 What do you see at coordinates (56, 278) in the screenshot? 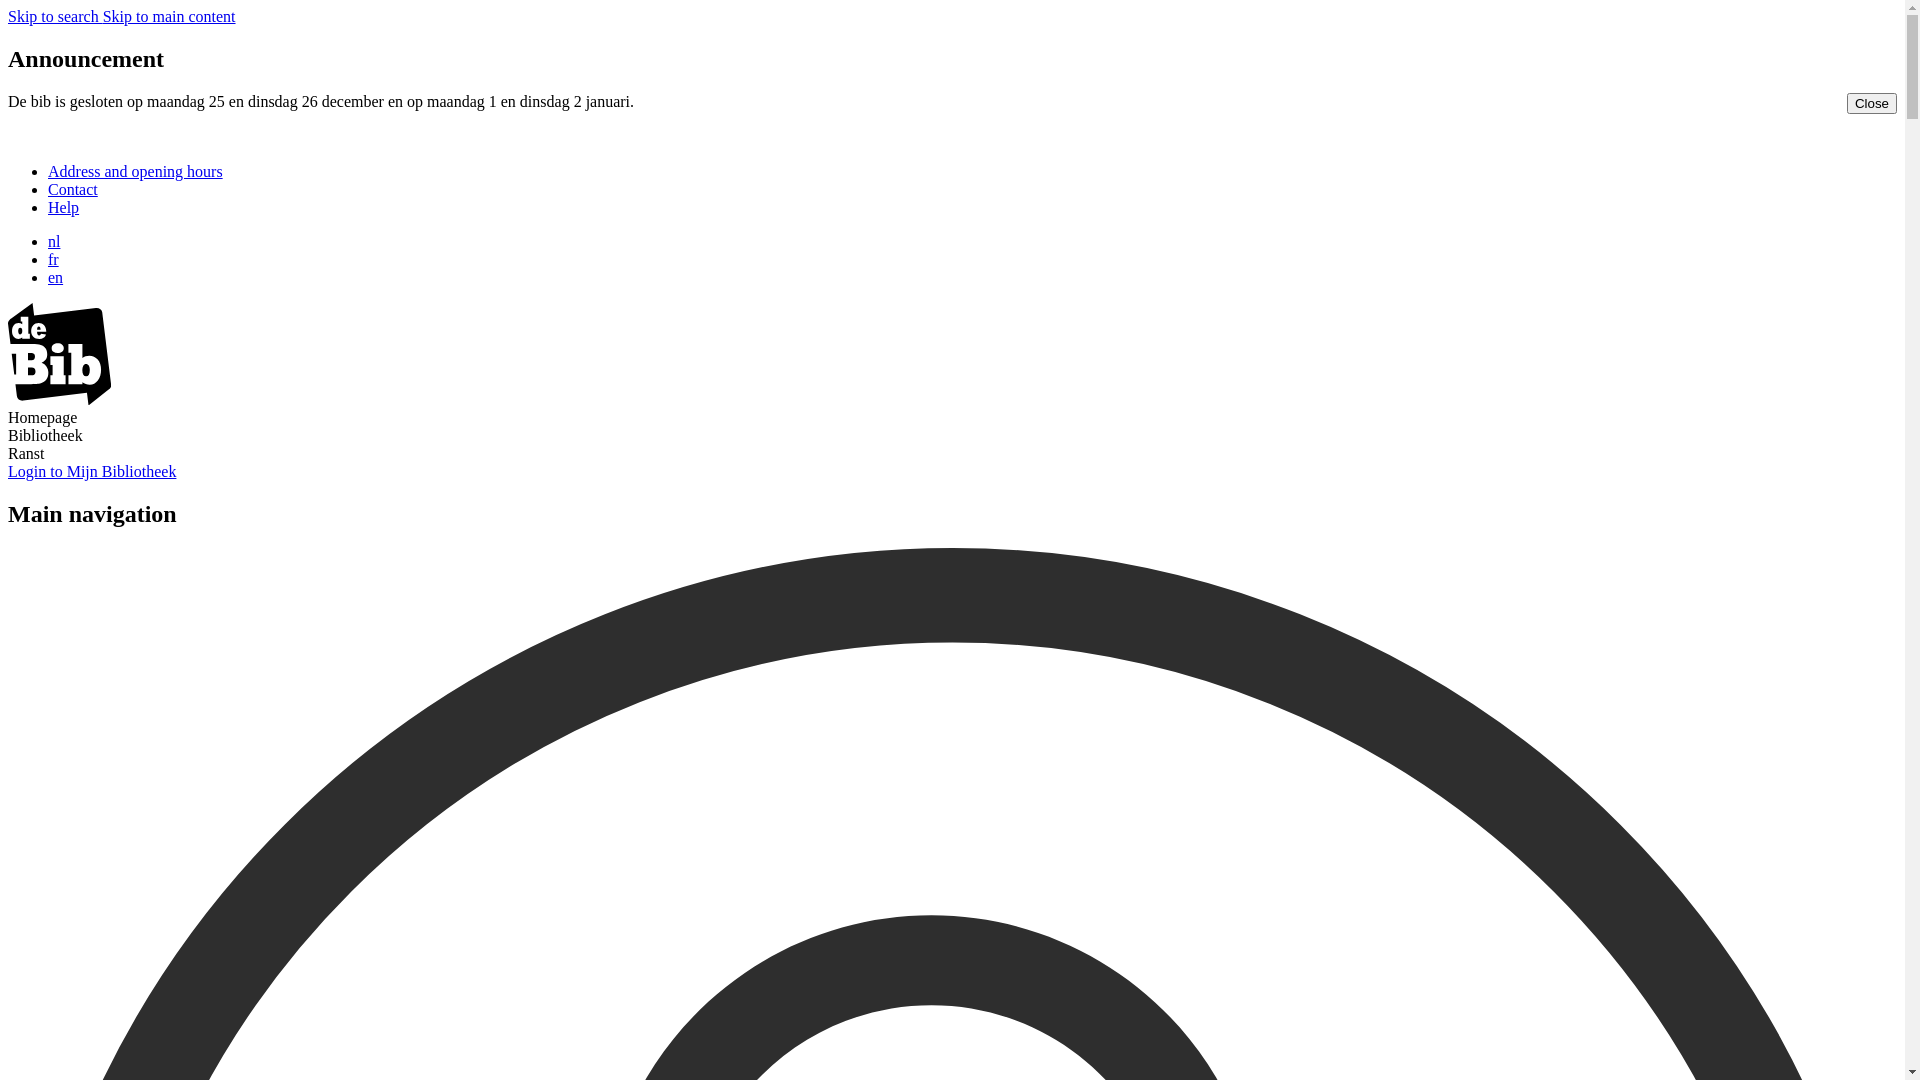
I see `en` at bounding box center [56, 278].